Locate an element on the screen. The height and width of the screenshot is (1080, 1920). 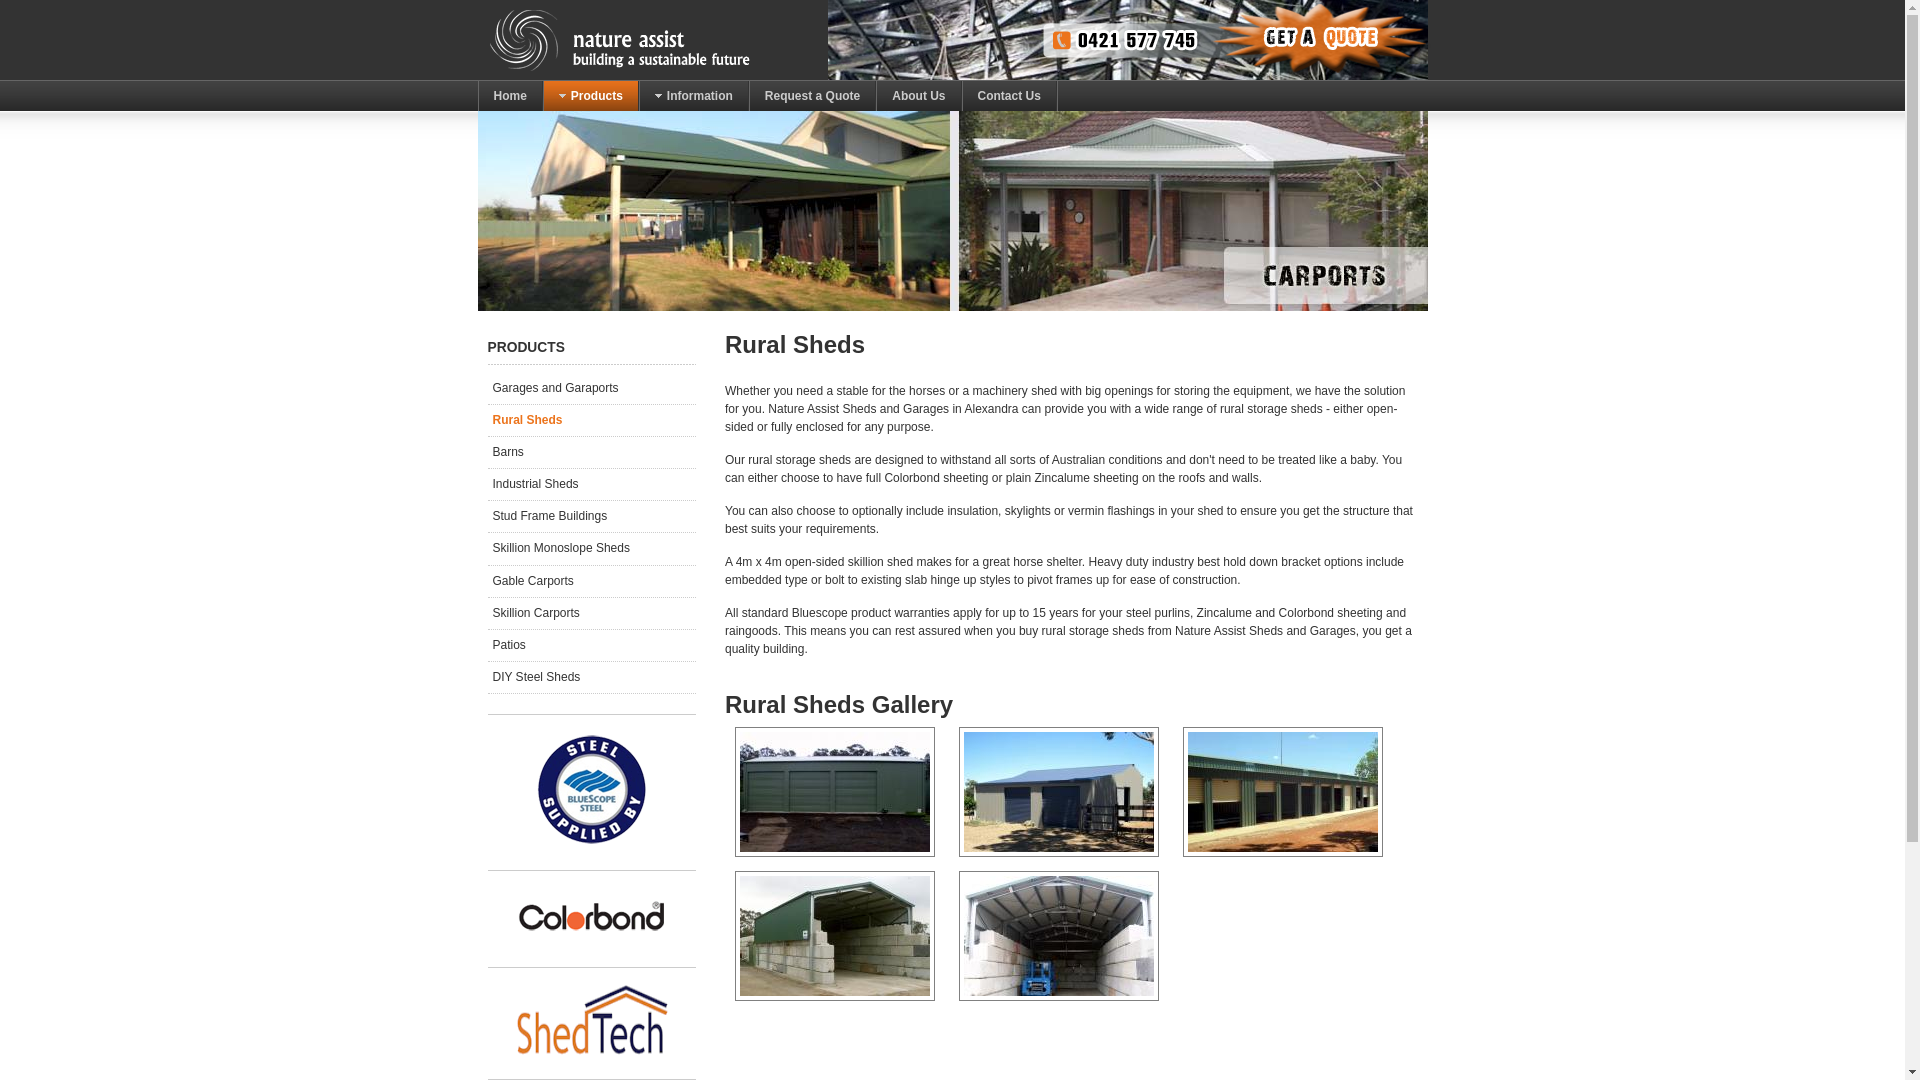
ruralsheds1.jpg is located at coordinates (835, 936).